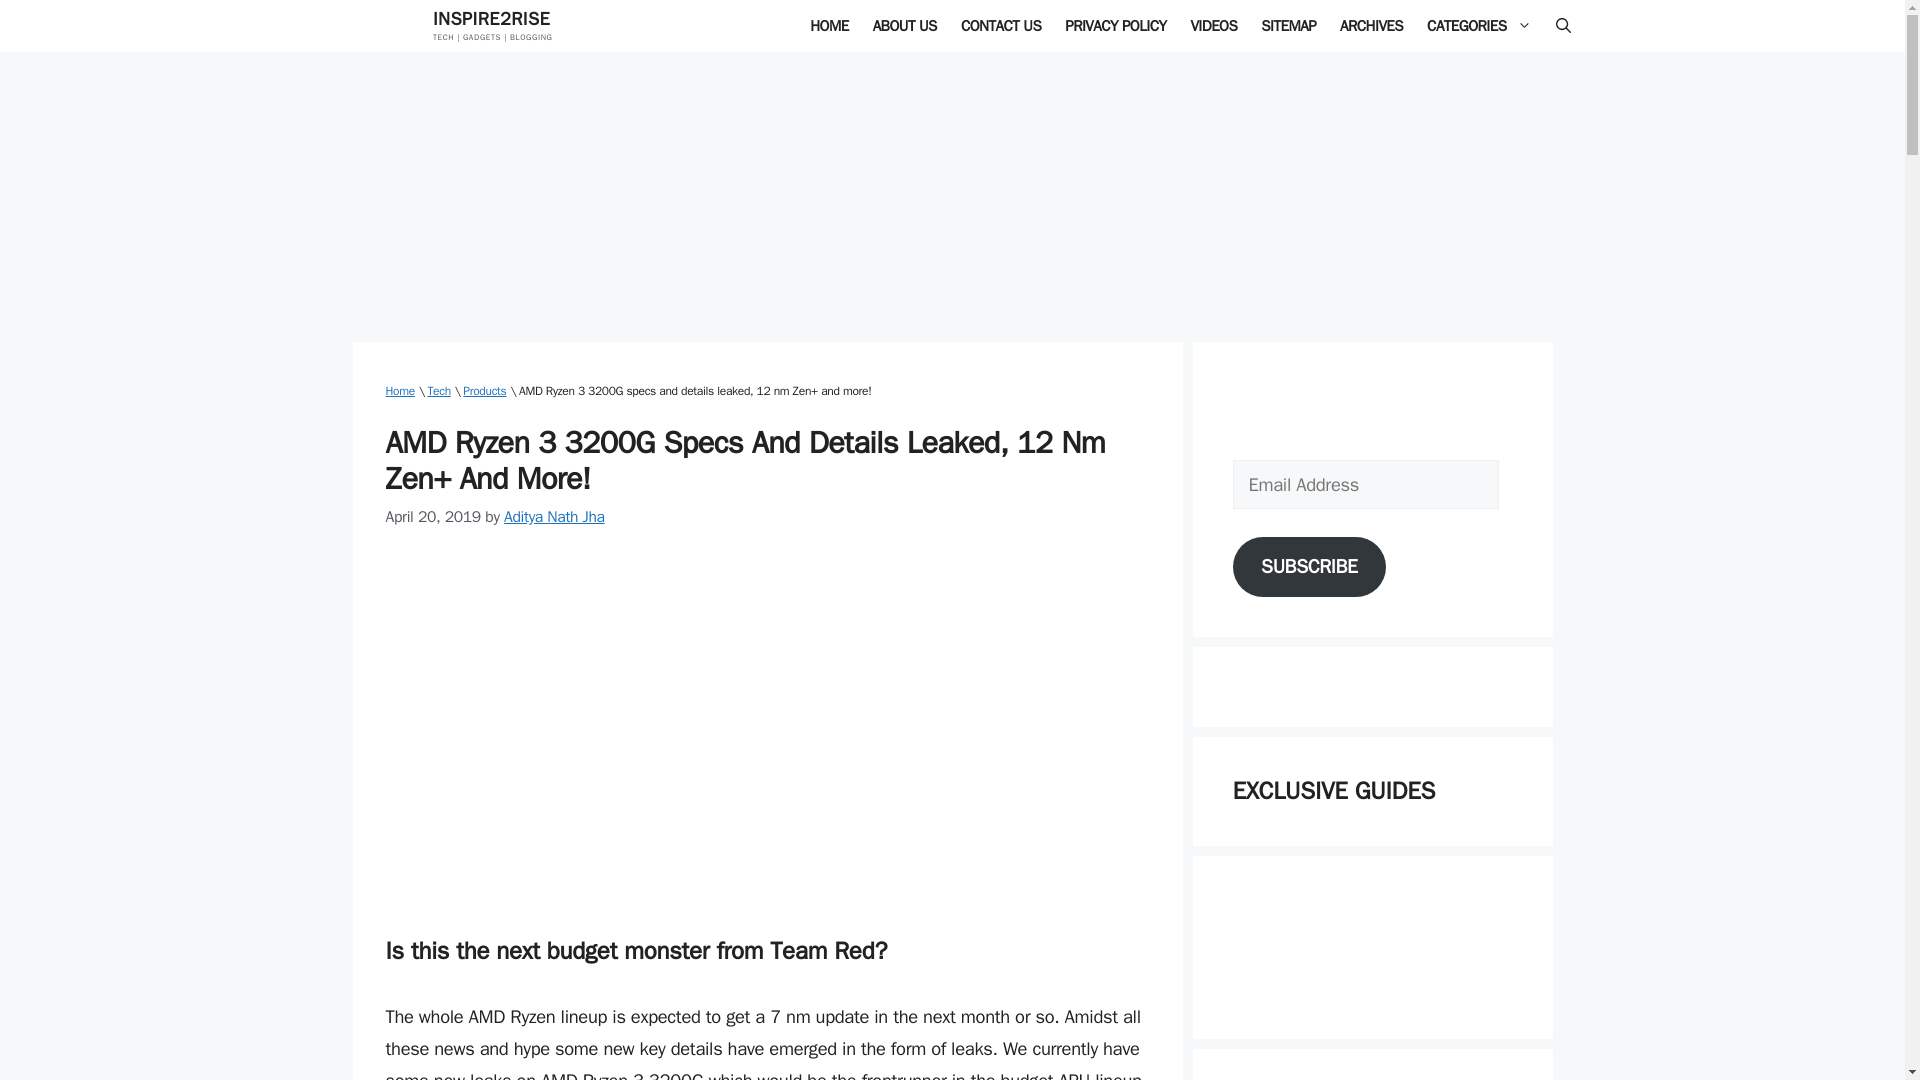 This screenshot has width=1920, height=1080. Describe the element at coordinates (829, 26) in the screenshot. I see `Inspire2rise` at that location.